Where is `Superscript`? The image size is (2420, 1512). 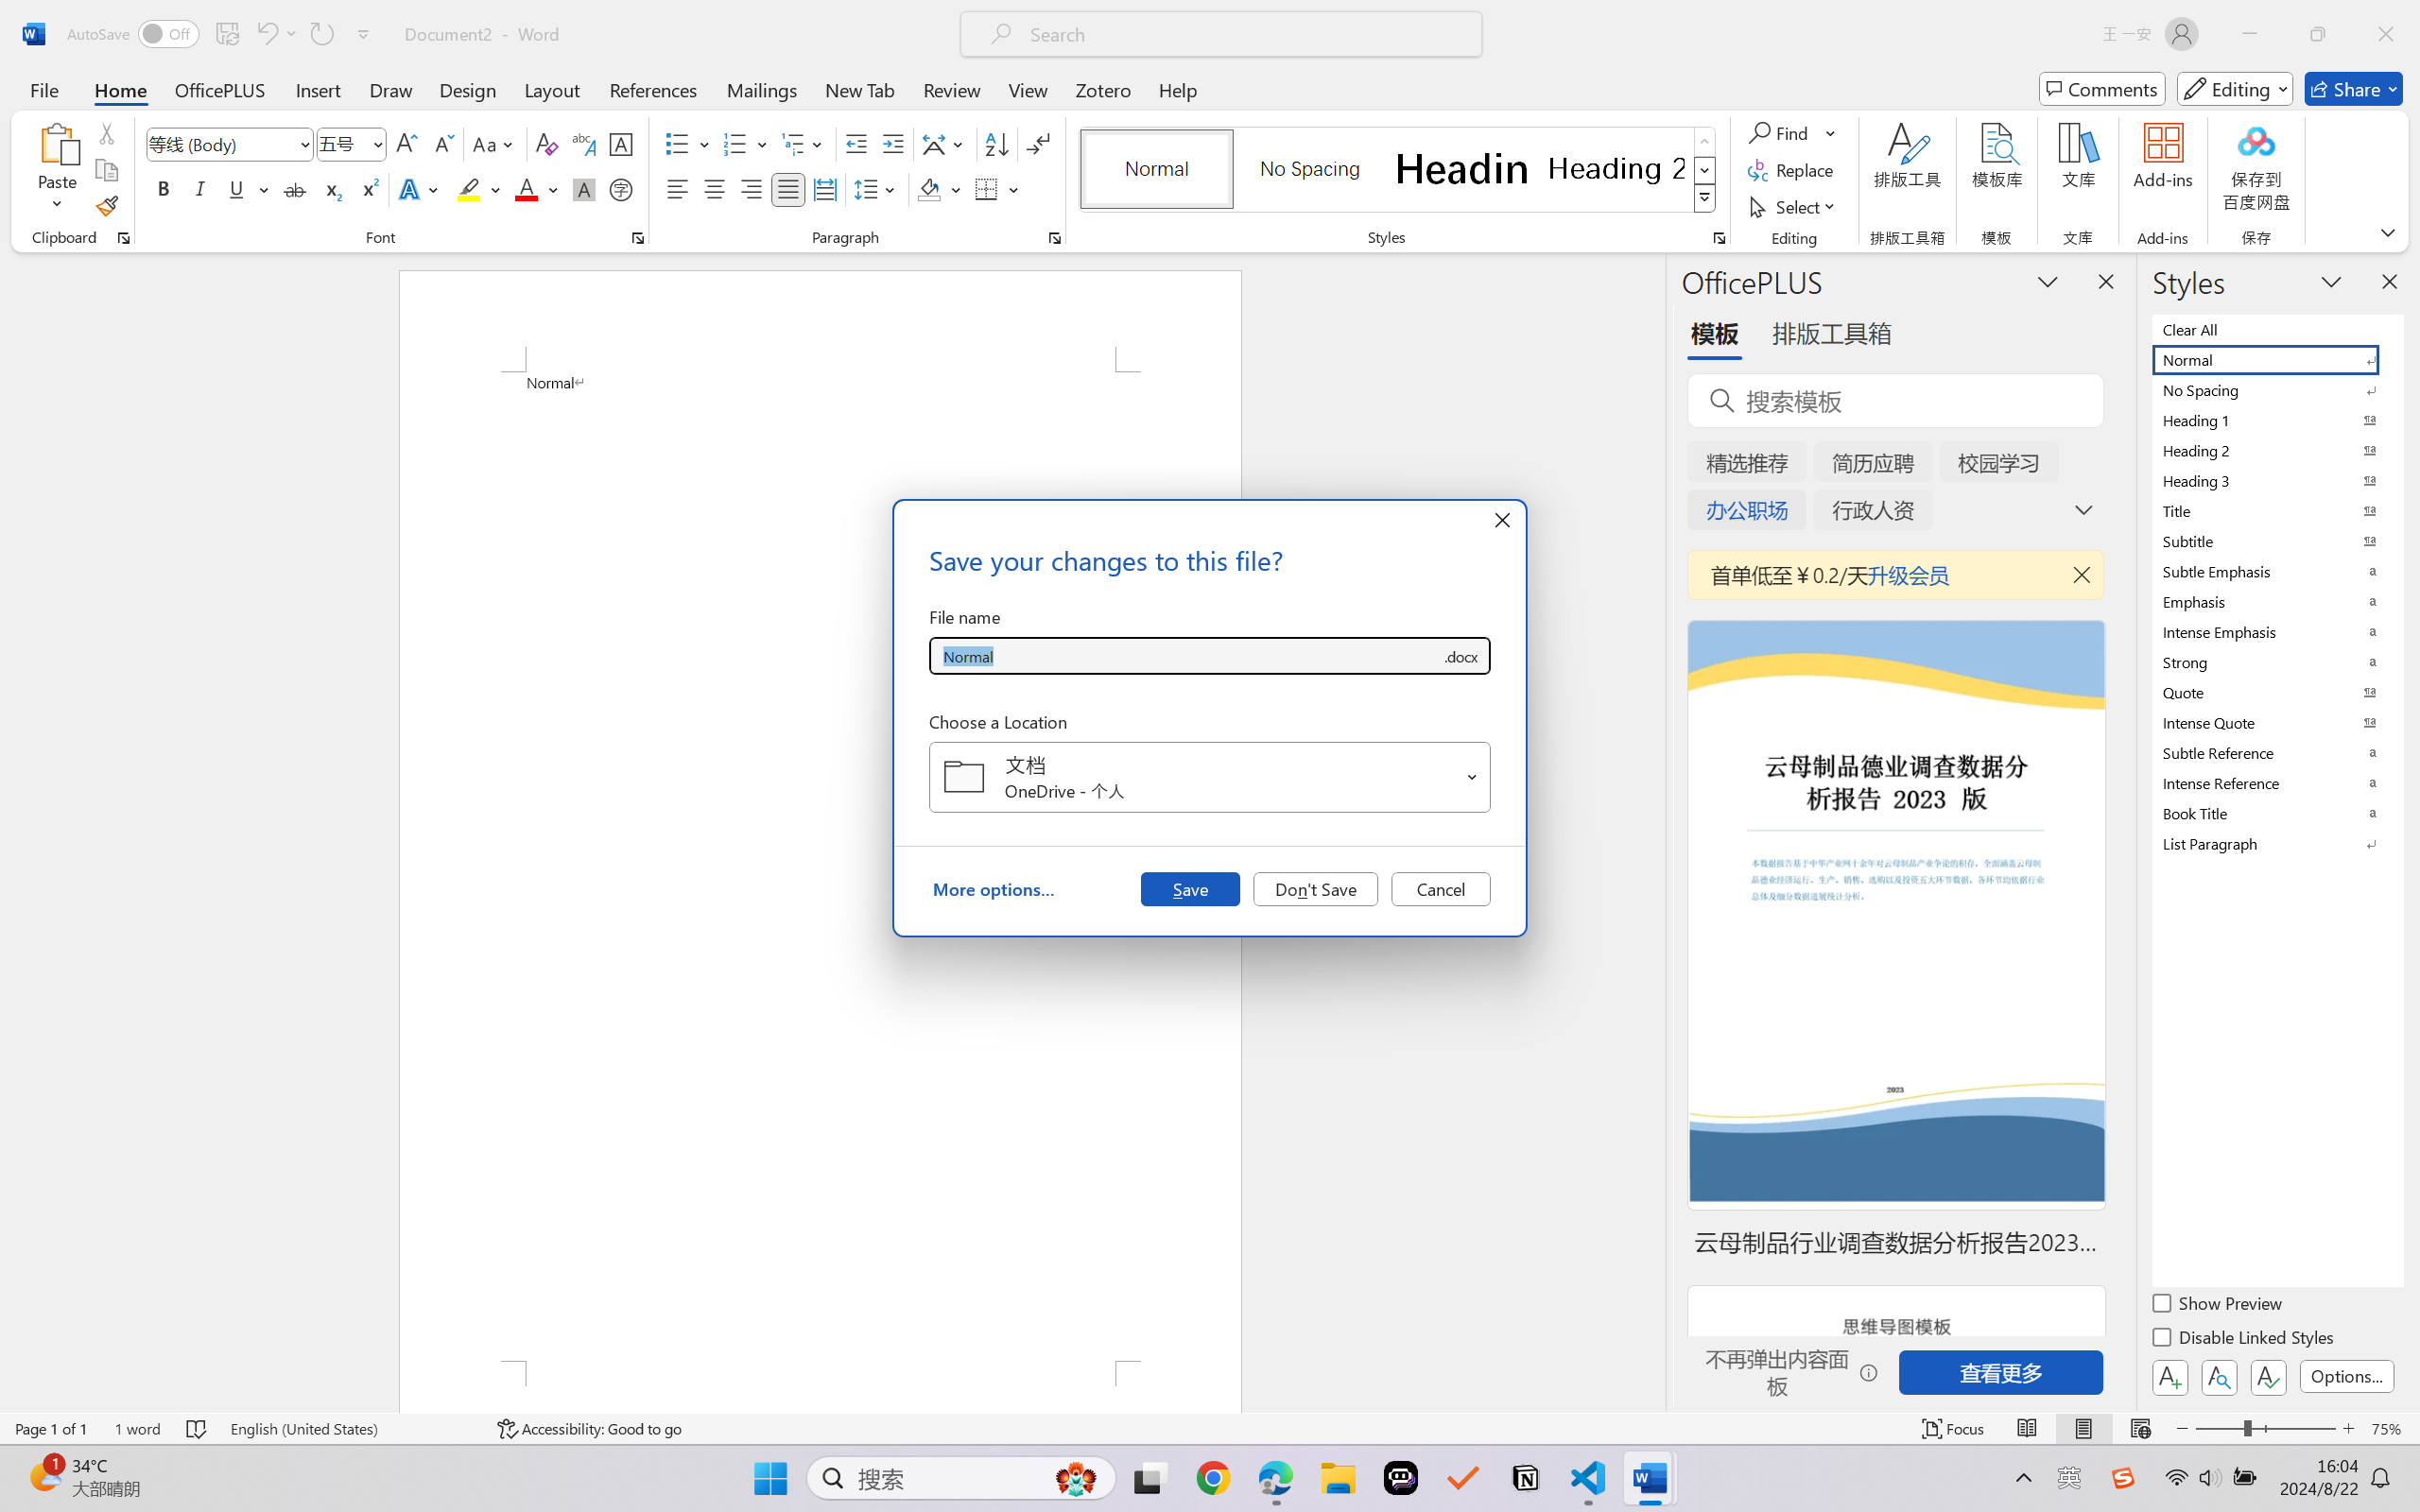 Superscript is located at coordinates (368, 189).